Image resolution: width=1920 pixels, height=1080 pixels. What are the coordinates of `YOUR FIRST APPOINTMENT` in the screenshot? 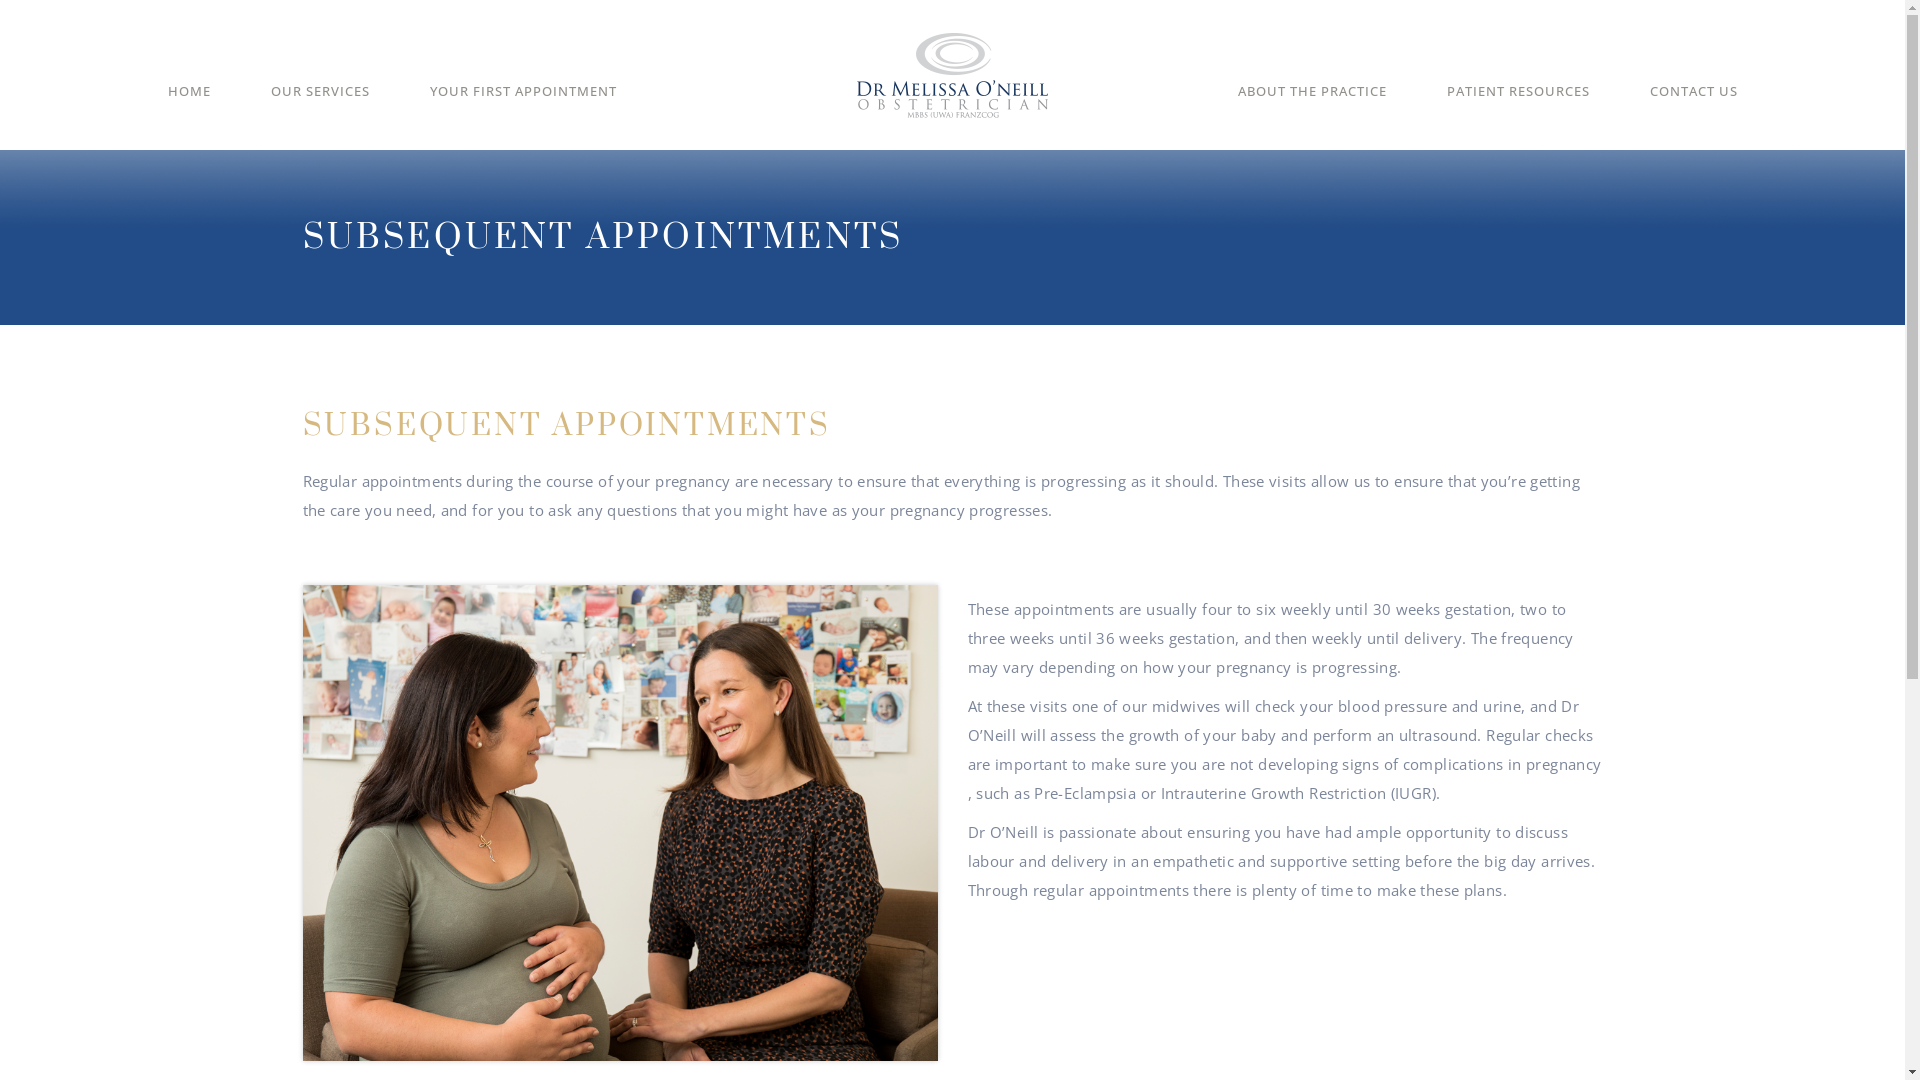 It's located at (524, 106).